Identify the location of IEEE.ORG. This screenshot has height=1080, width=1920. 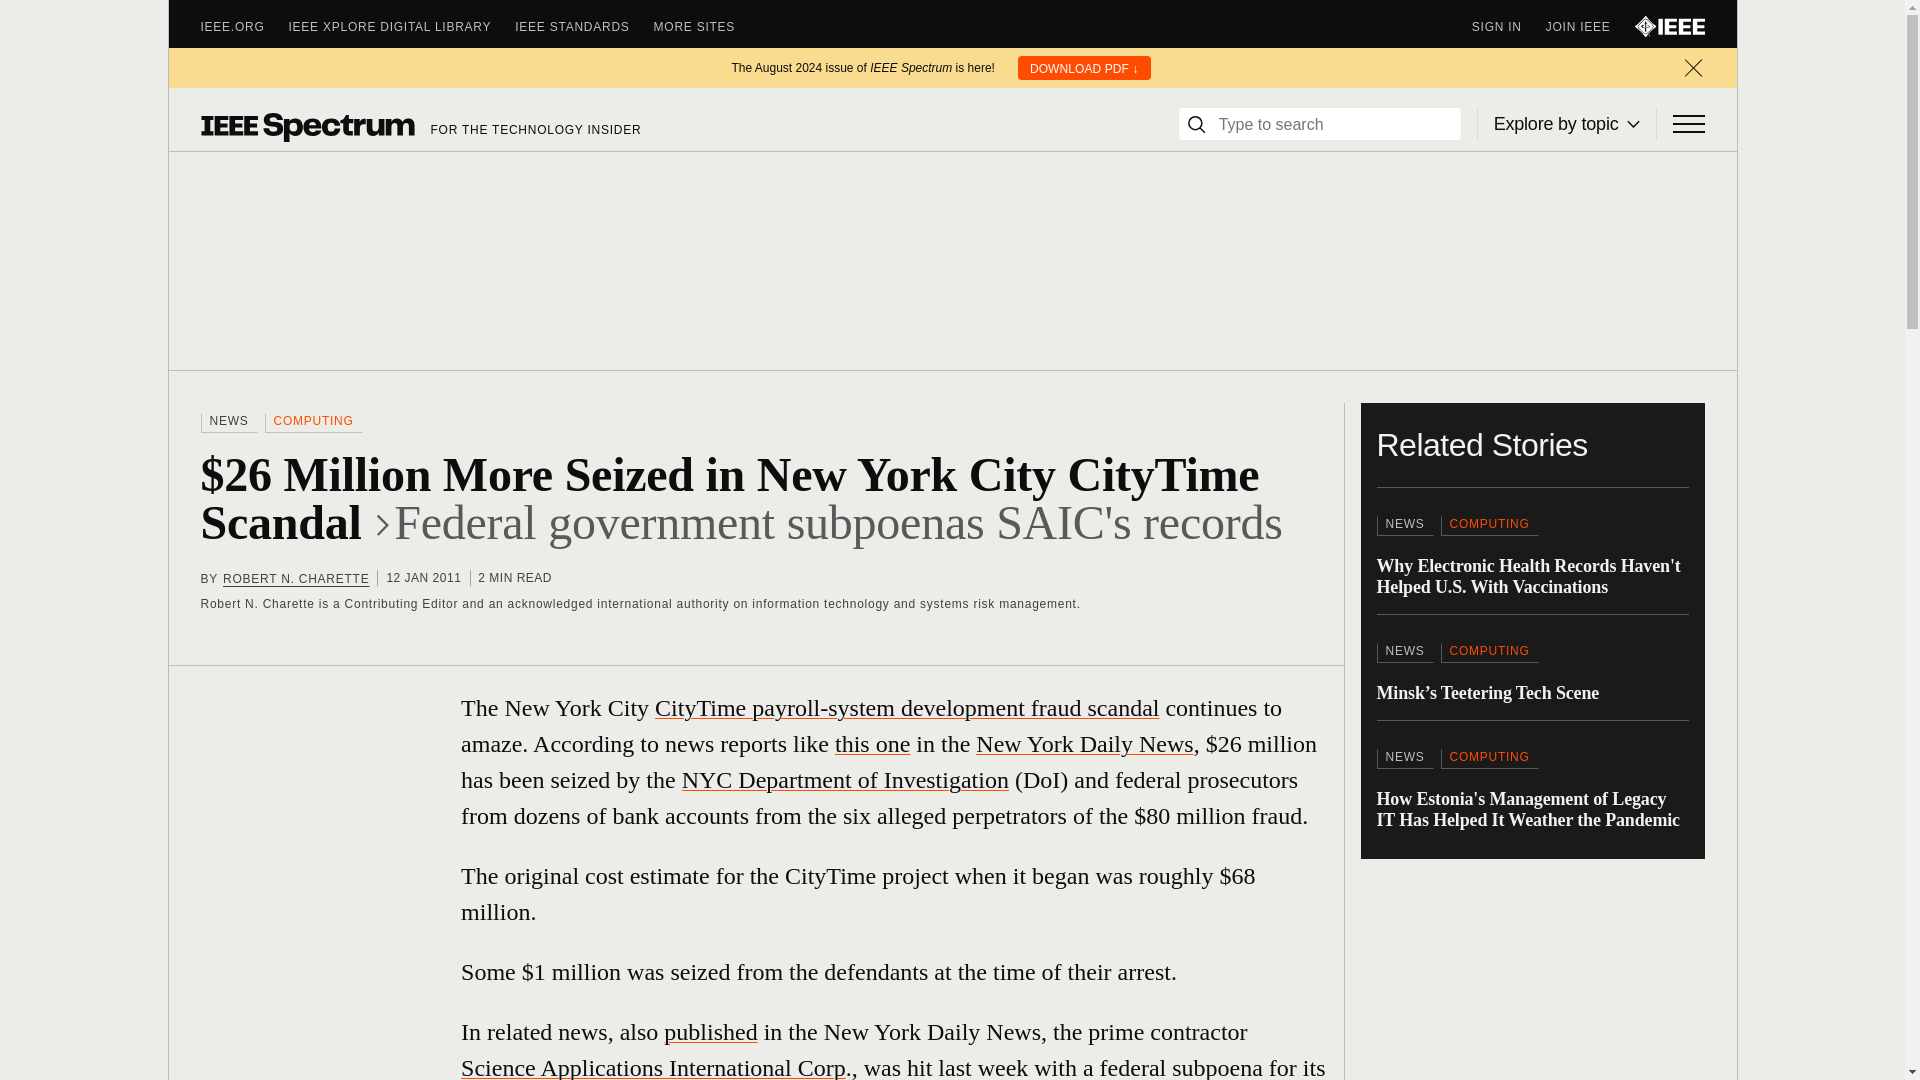
(244, 26).